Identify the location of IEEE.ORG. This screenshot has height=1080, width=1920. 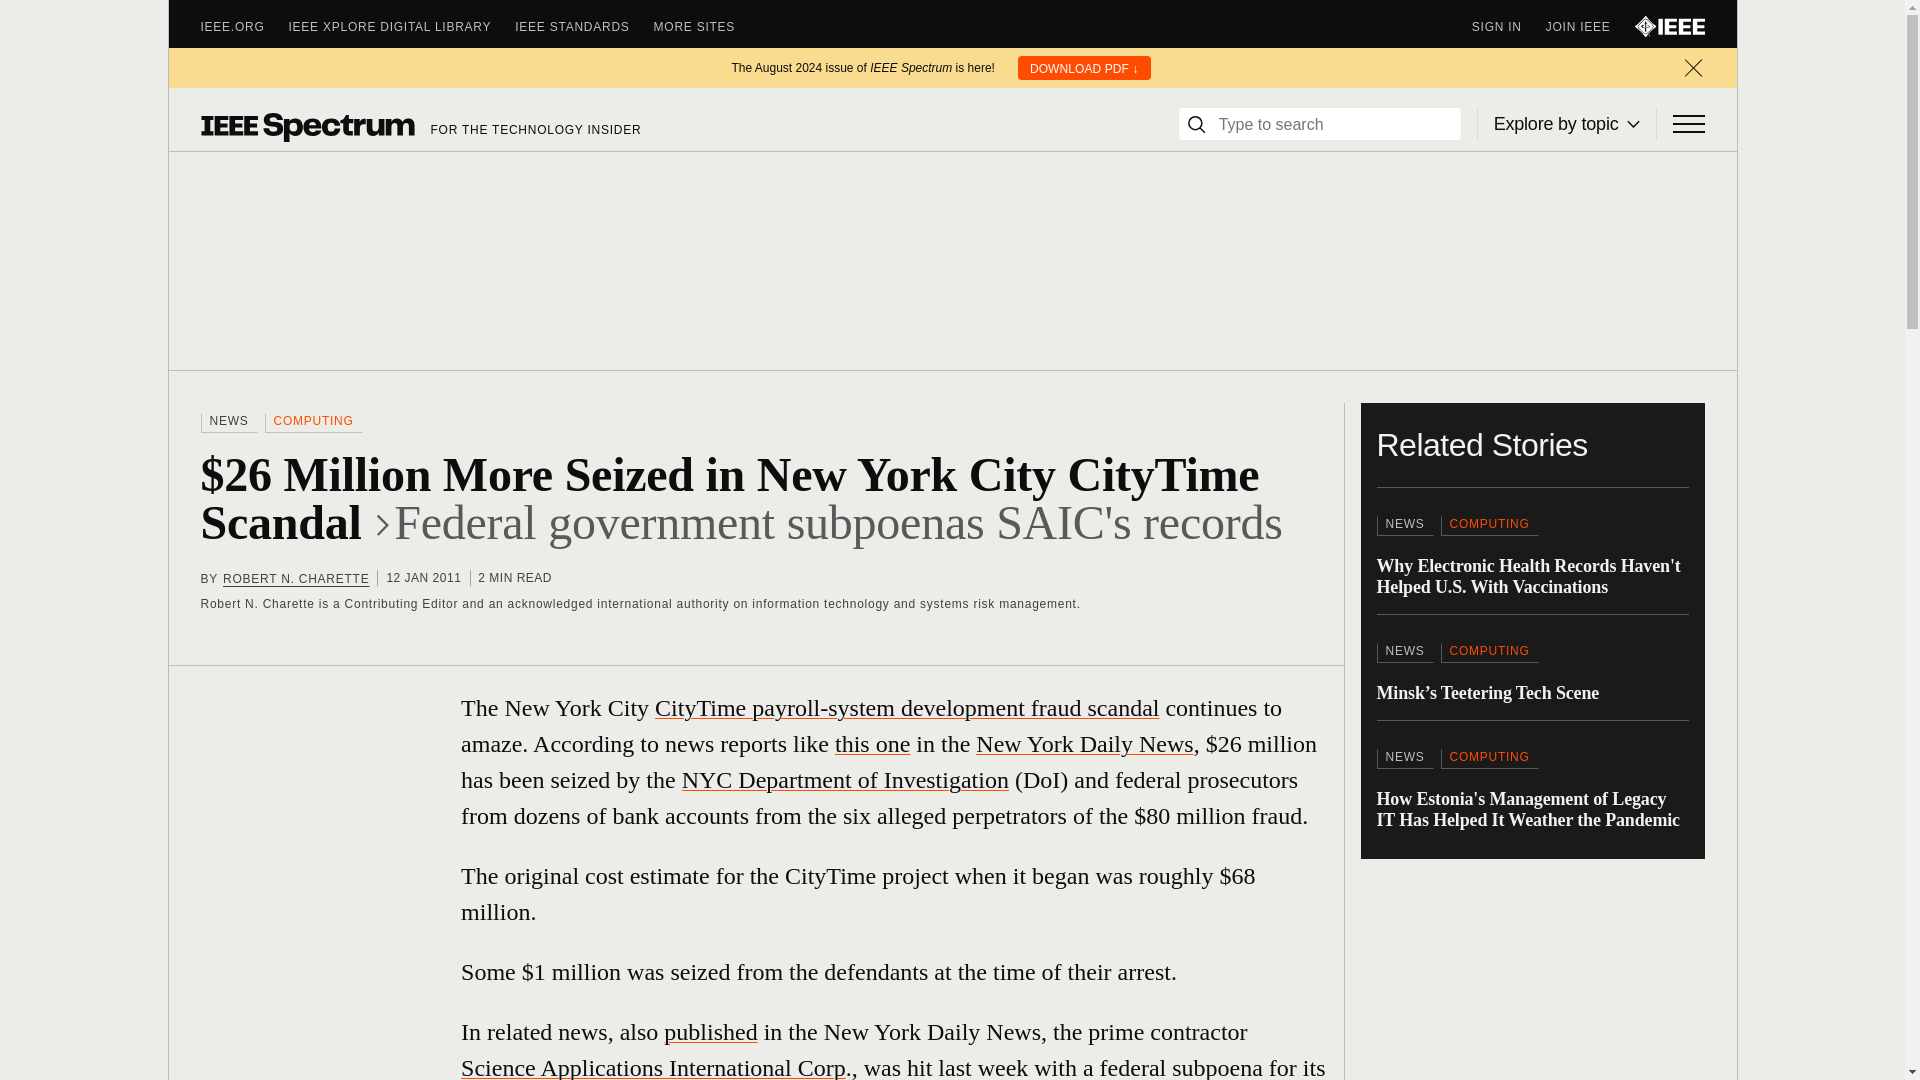
(244, 26).